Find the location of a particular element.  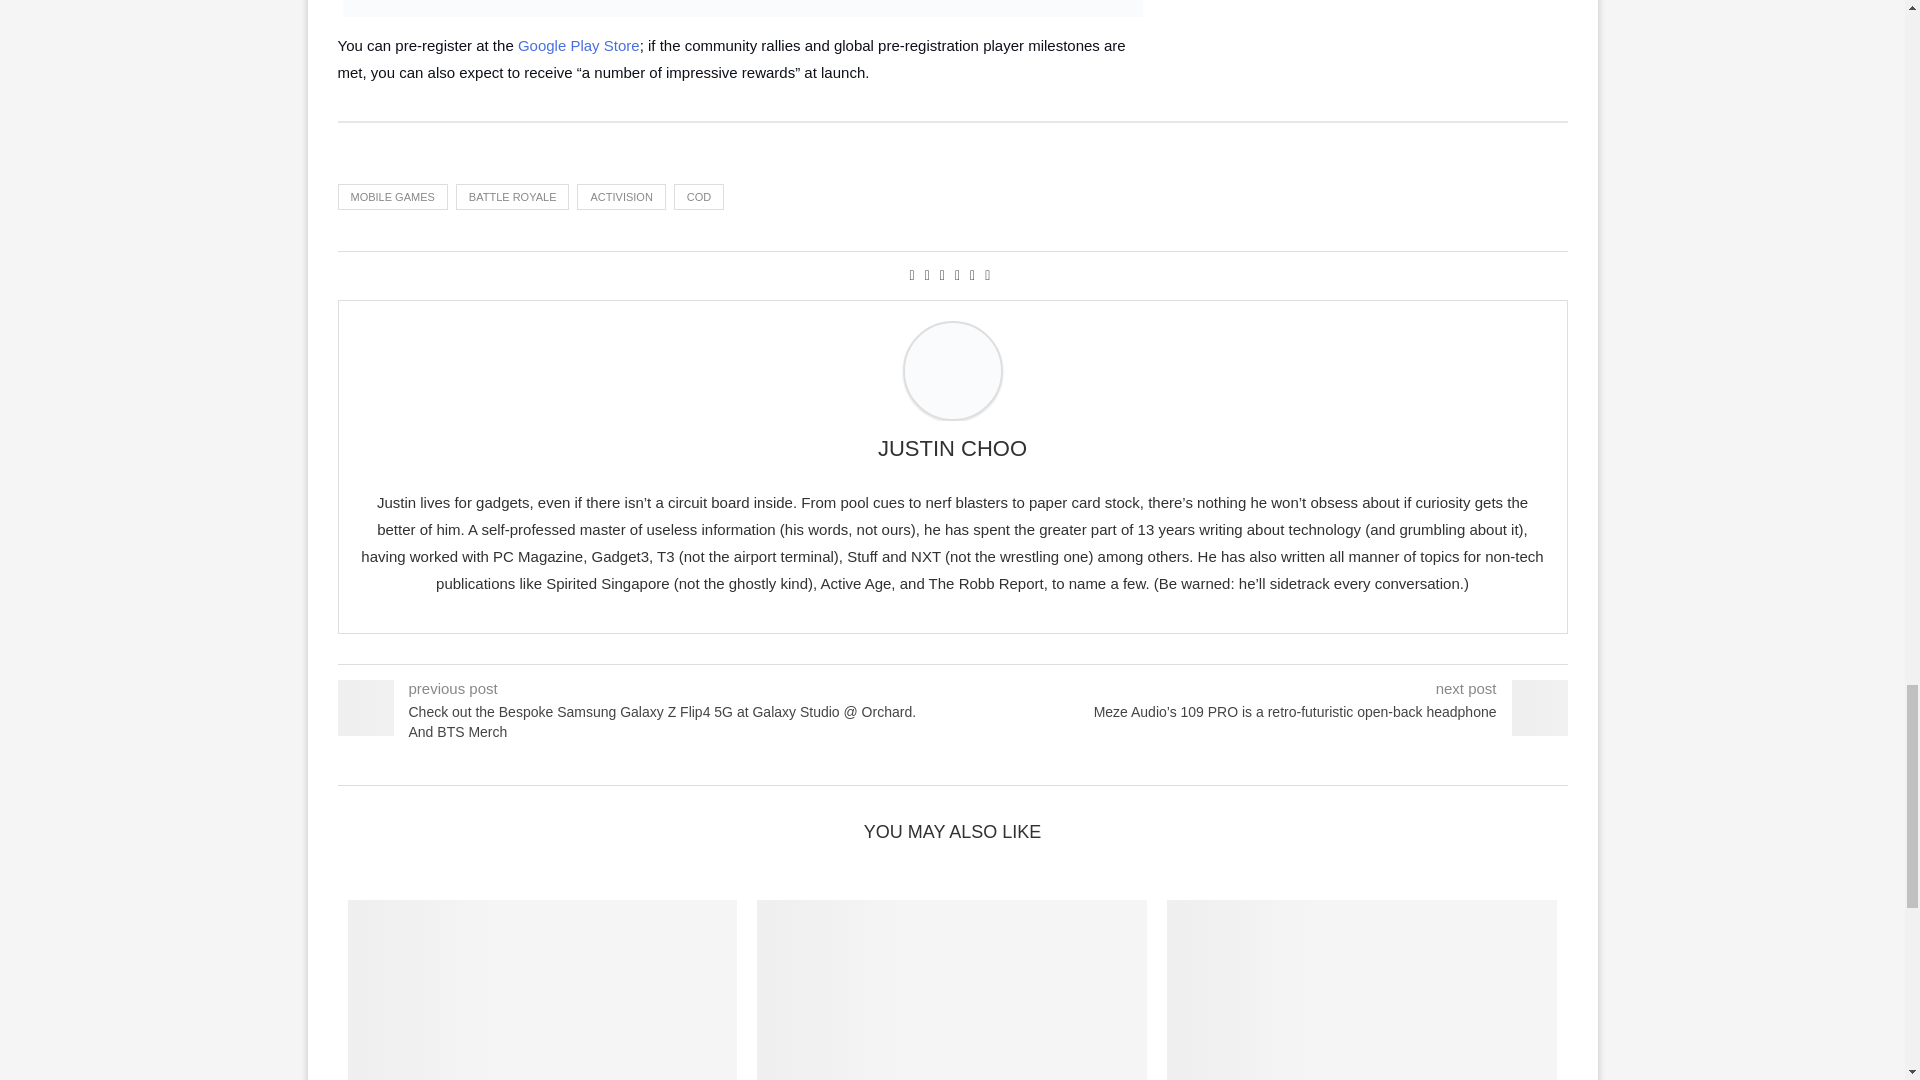

Google Play Store is located at coordinates (578, 45).